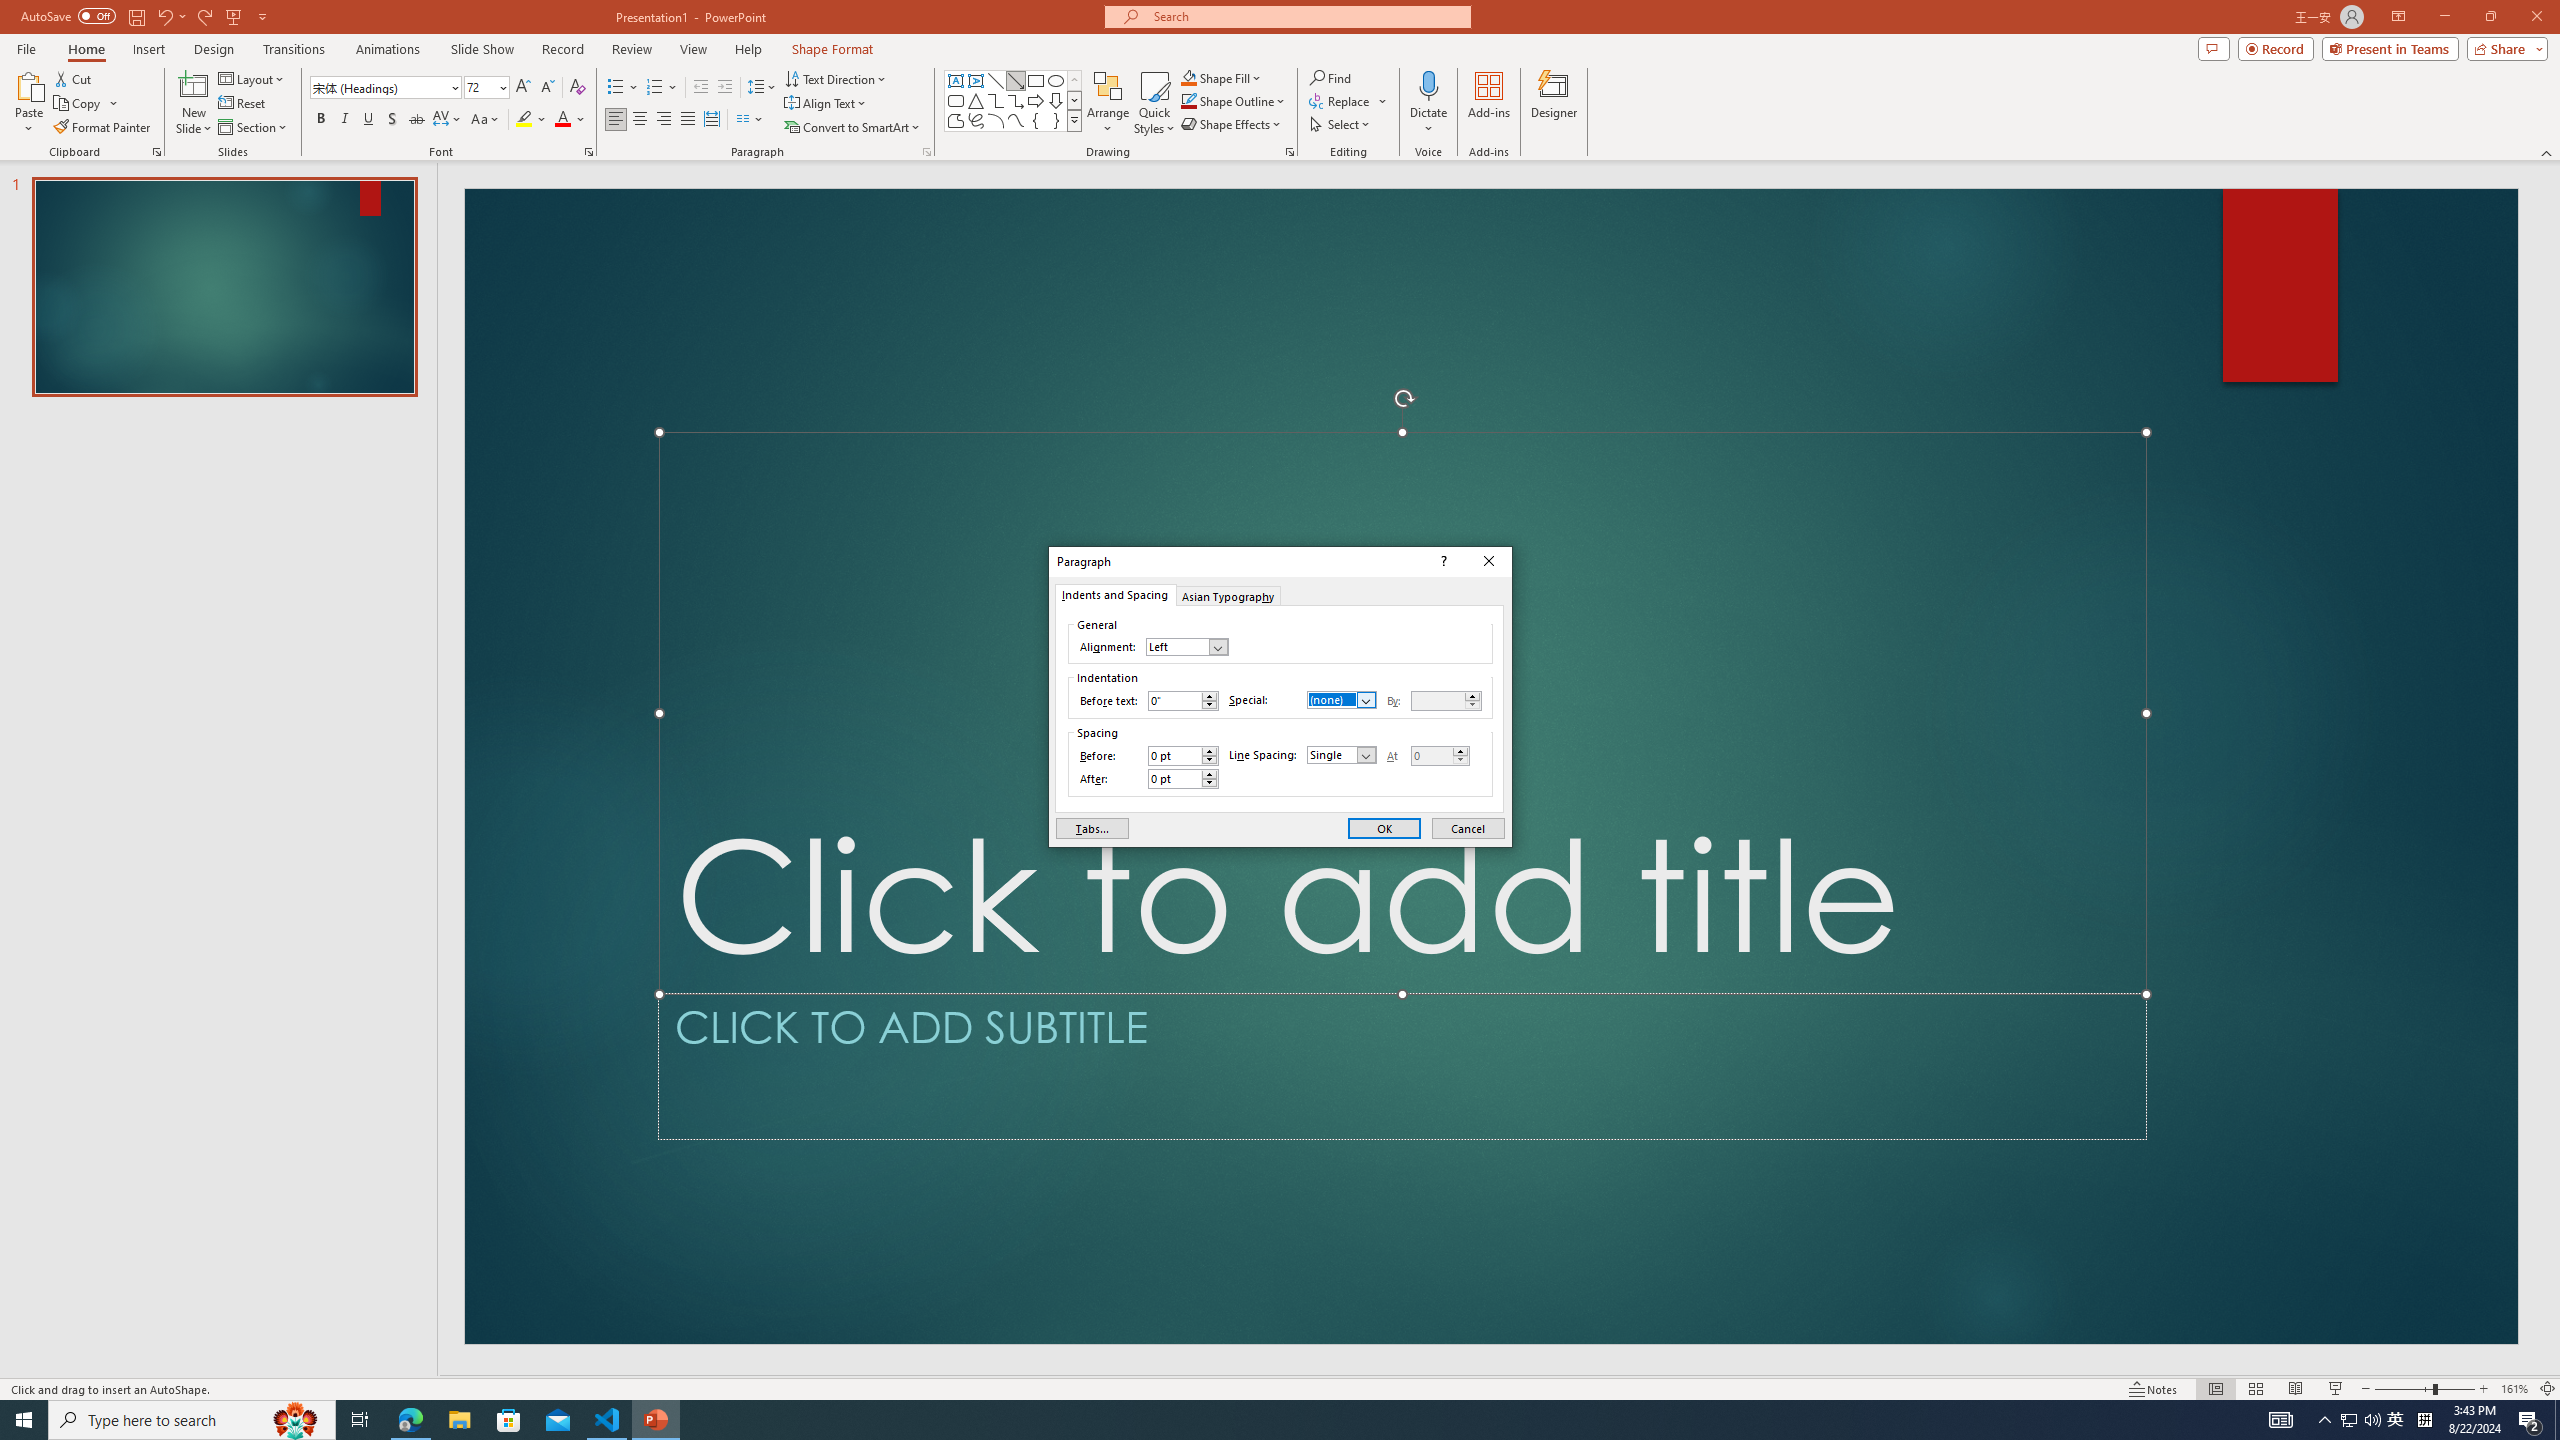 Image resolution: width=2560 pixels, height=1440 pixels. I want to click on Action Center, 2 new notifications, so click(2530, 1420).